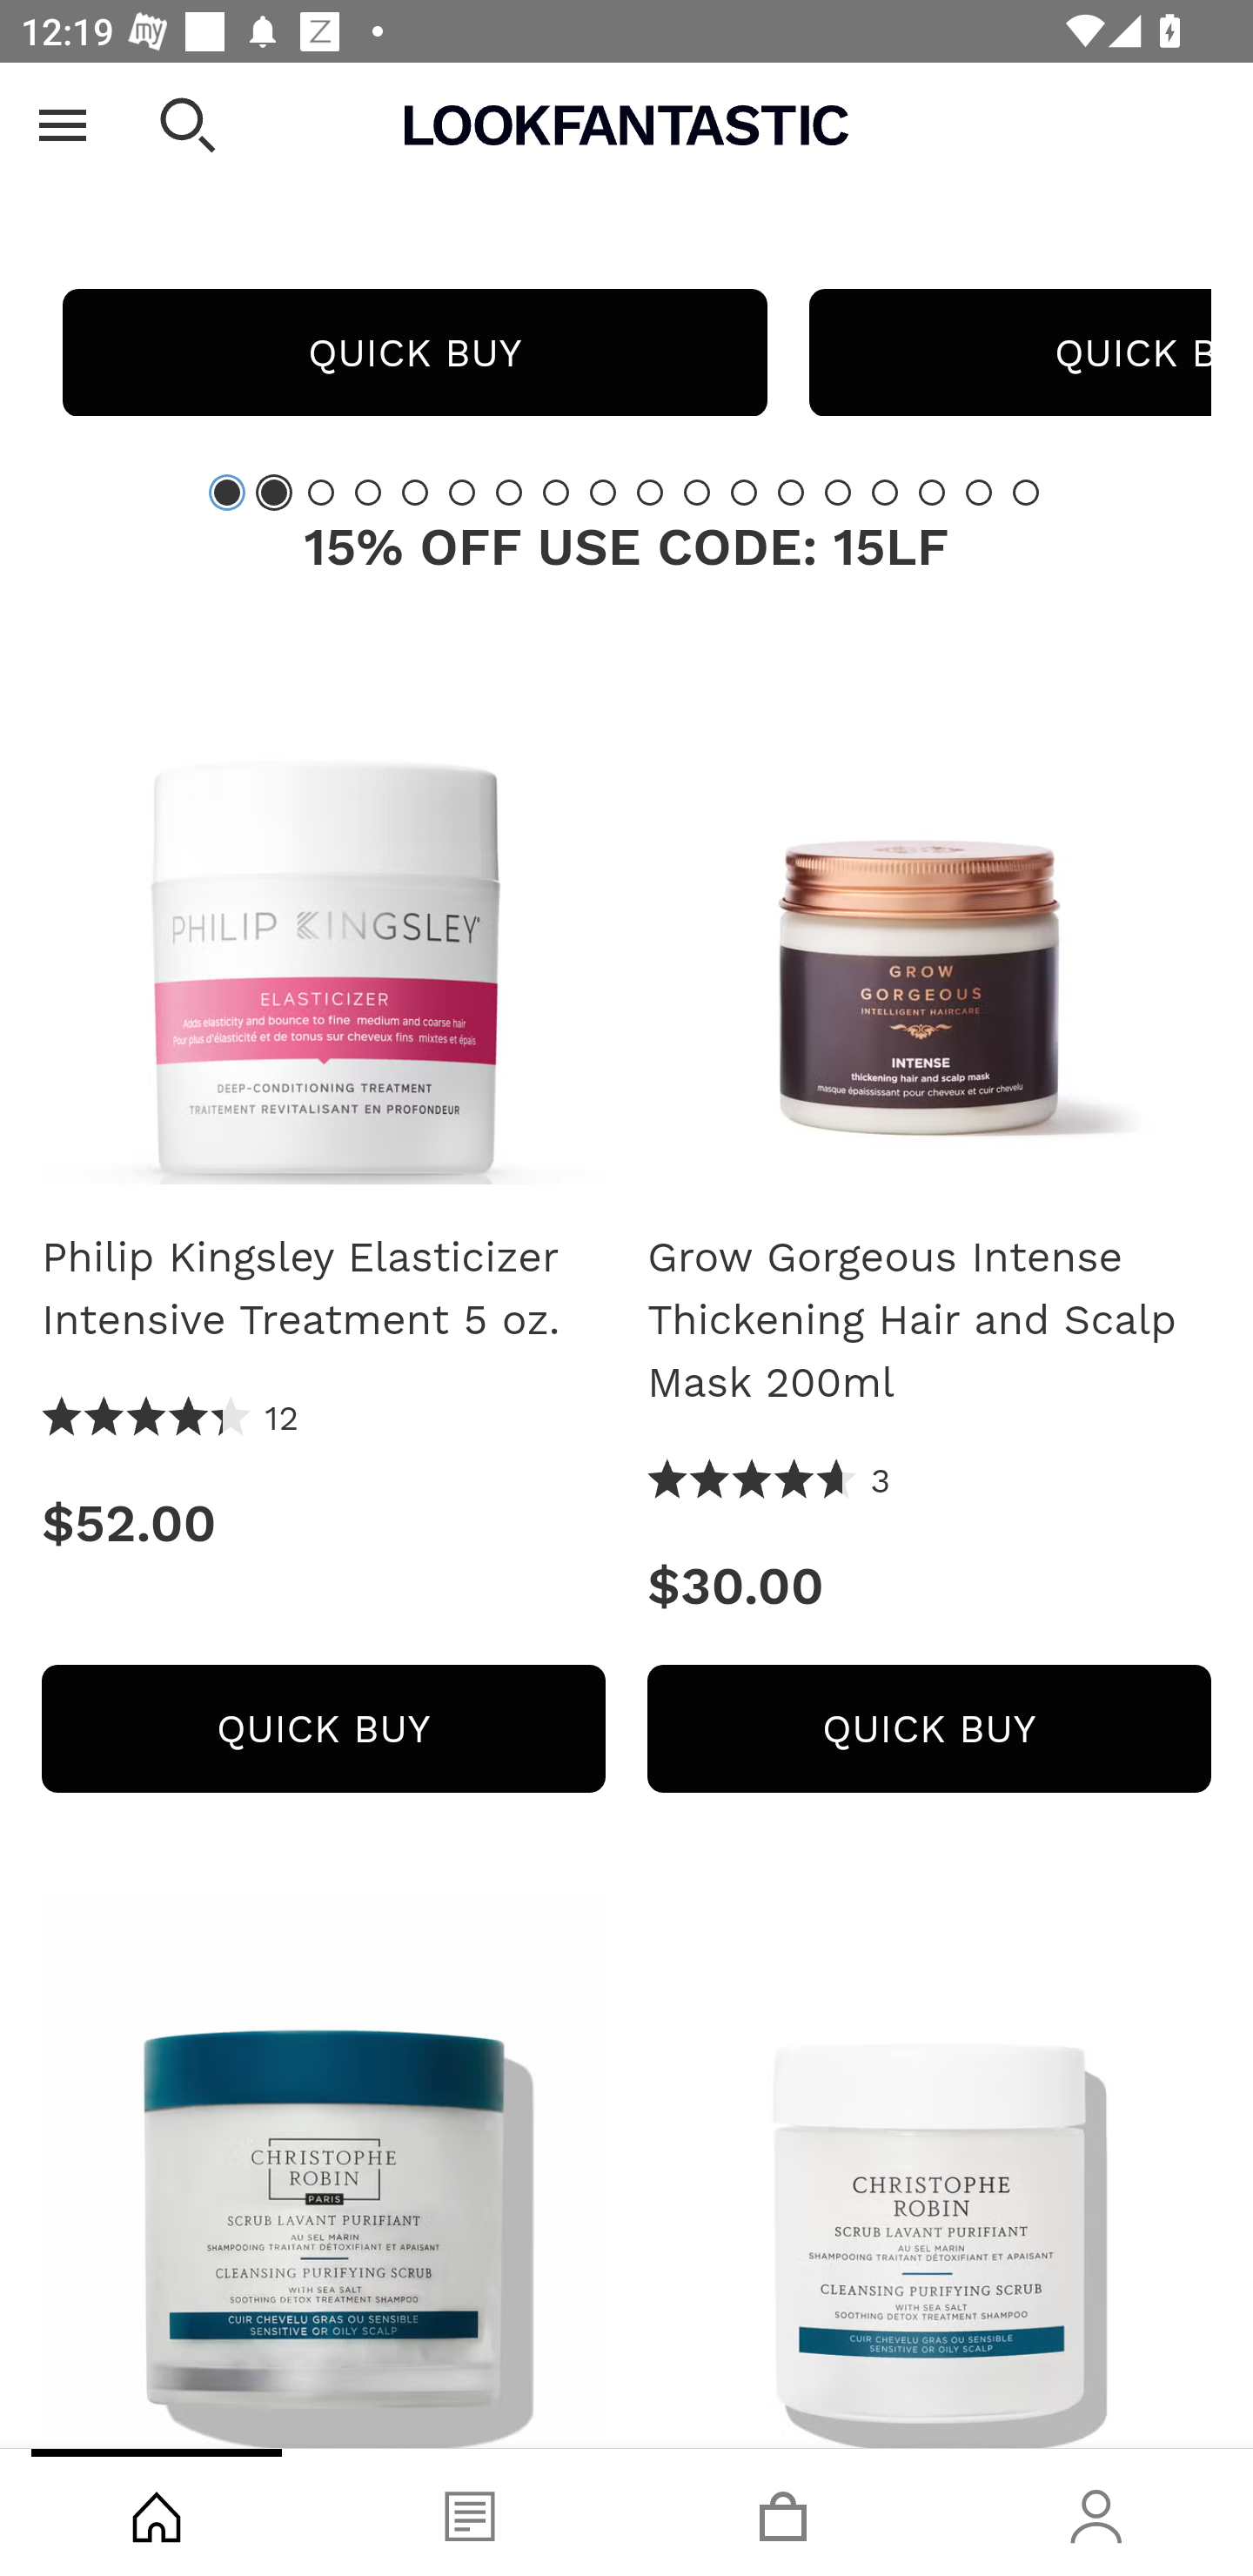 Image resolution: width=1253 pixels, height=2576 pixels. I want to click on Slide 9, so click(603, 492).